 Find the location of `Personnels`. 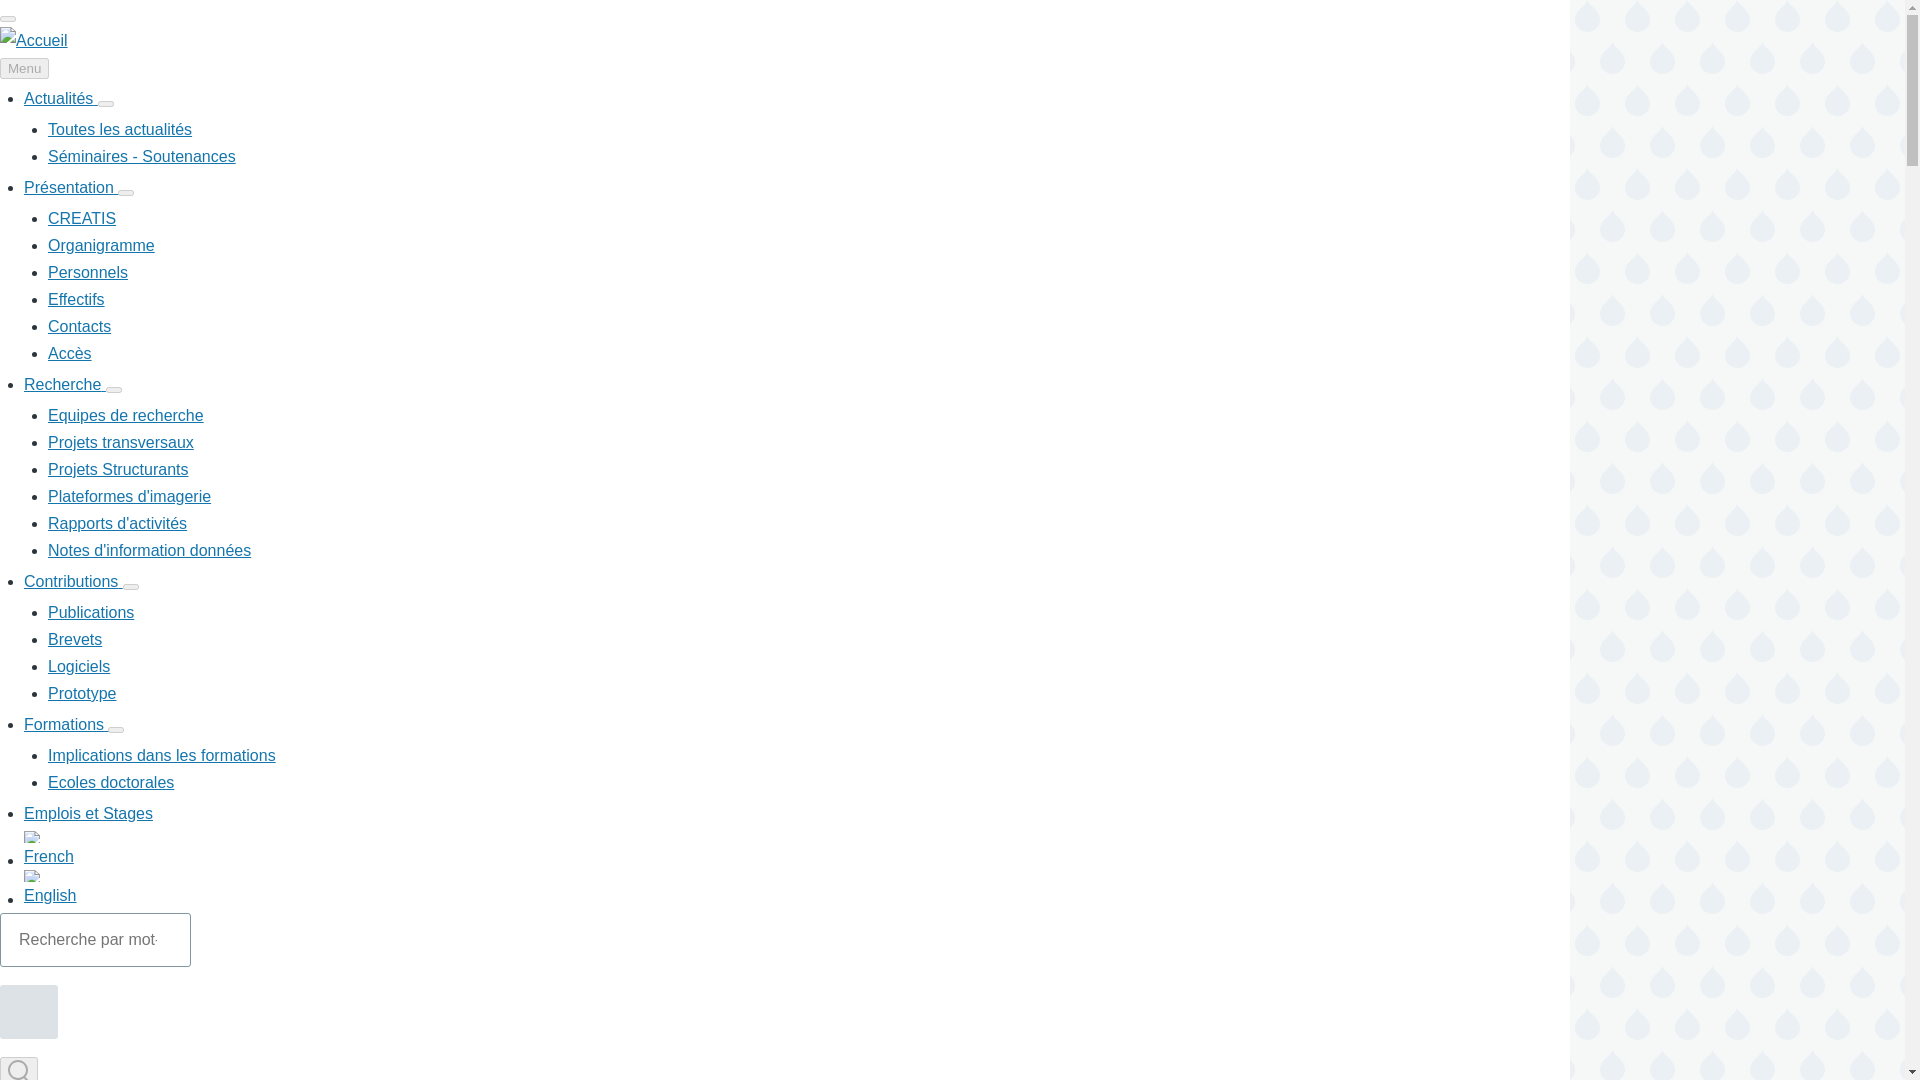

Personnels is located at coordinates (88, 272).